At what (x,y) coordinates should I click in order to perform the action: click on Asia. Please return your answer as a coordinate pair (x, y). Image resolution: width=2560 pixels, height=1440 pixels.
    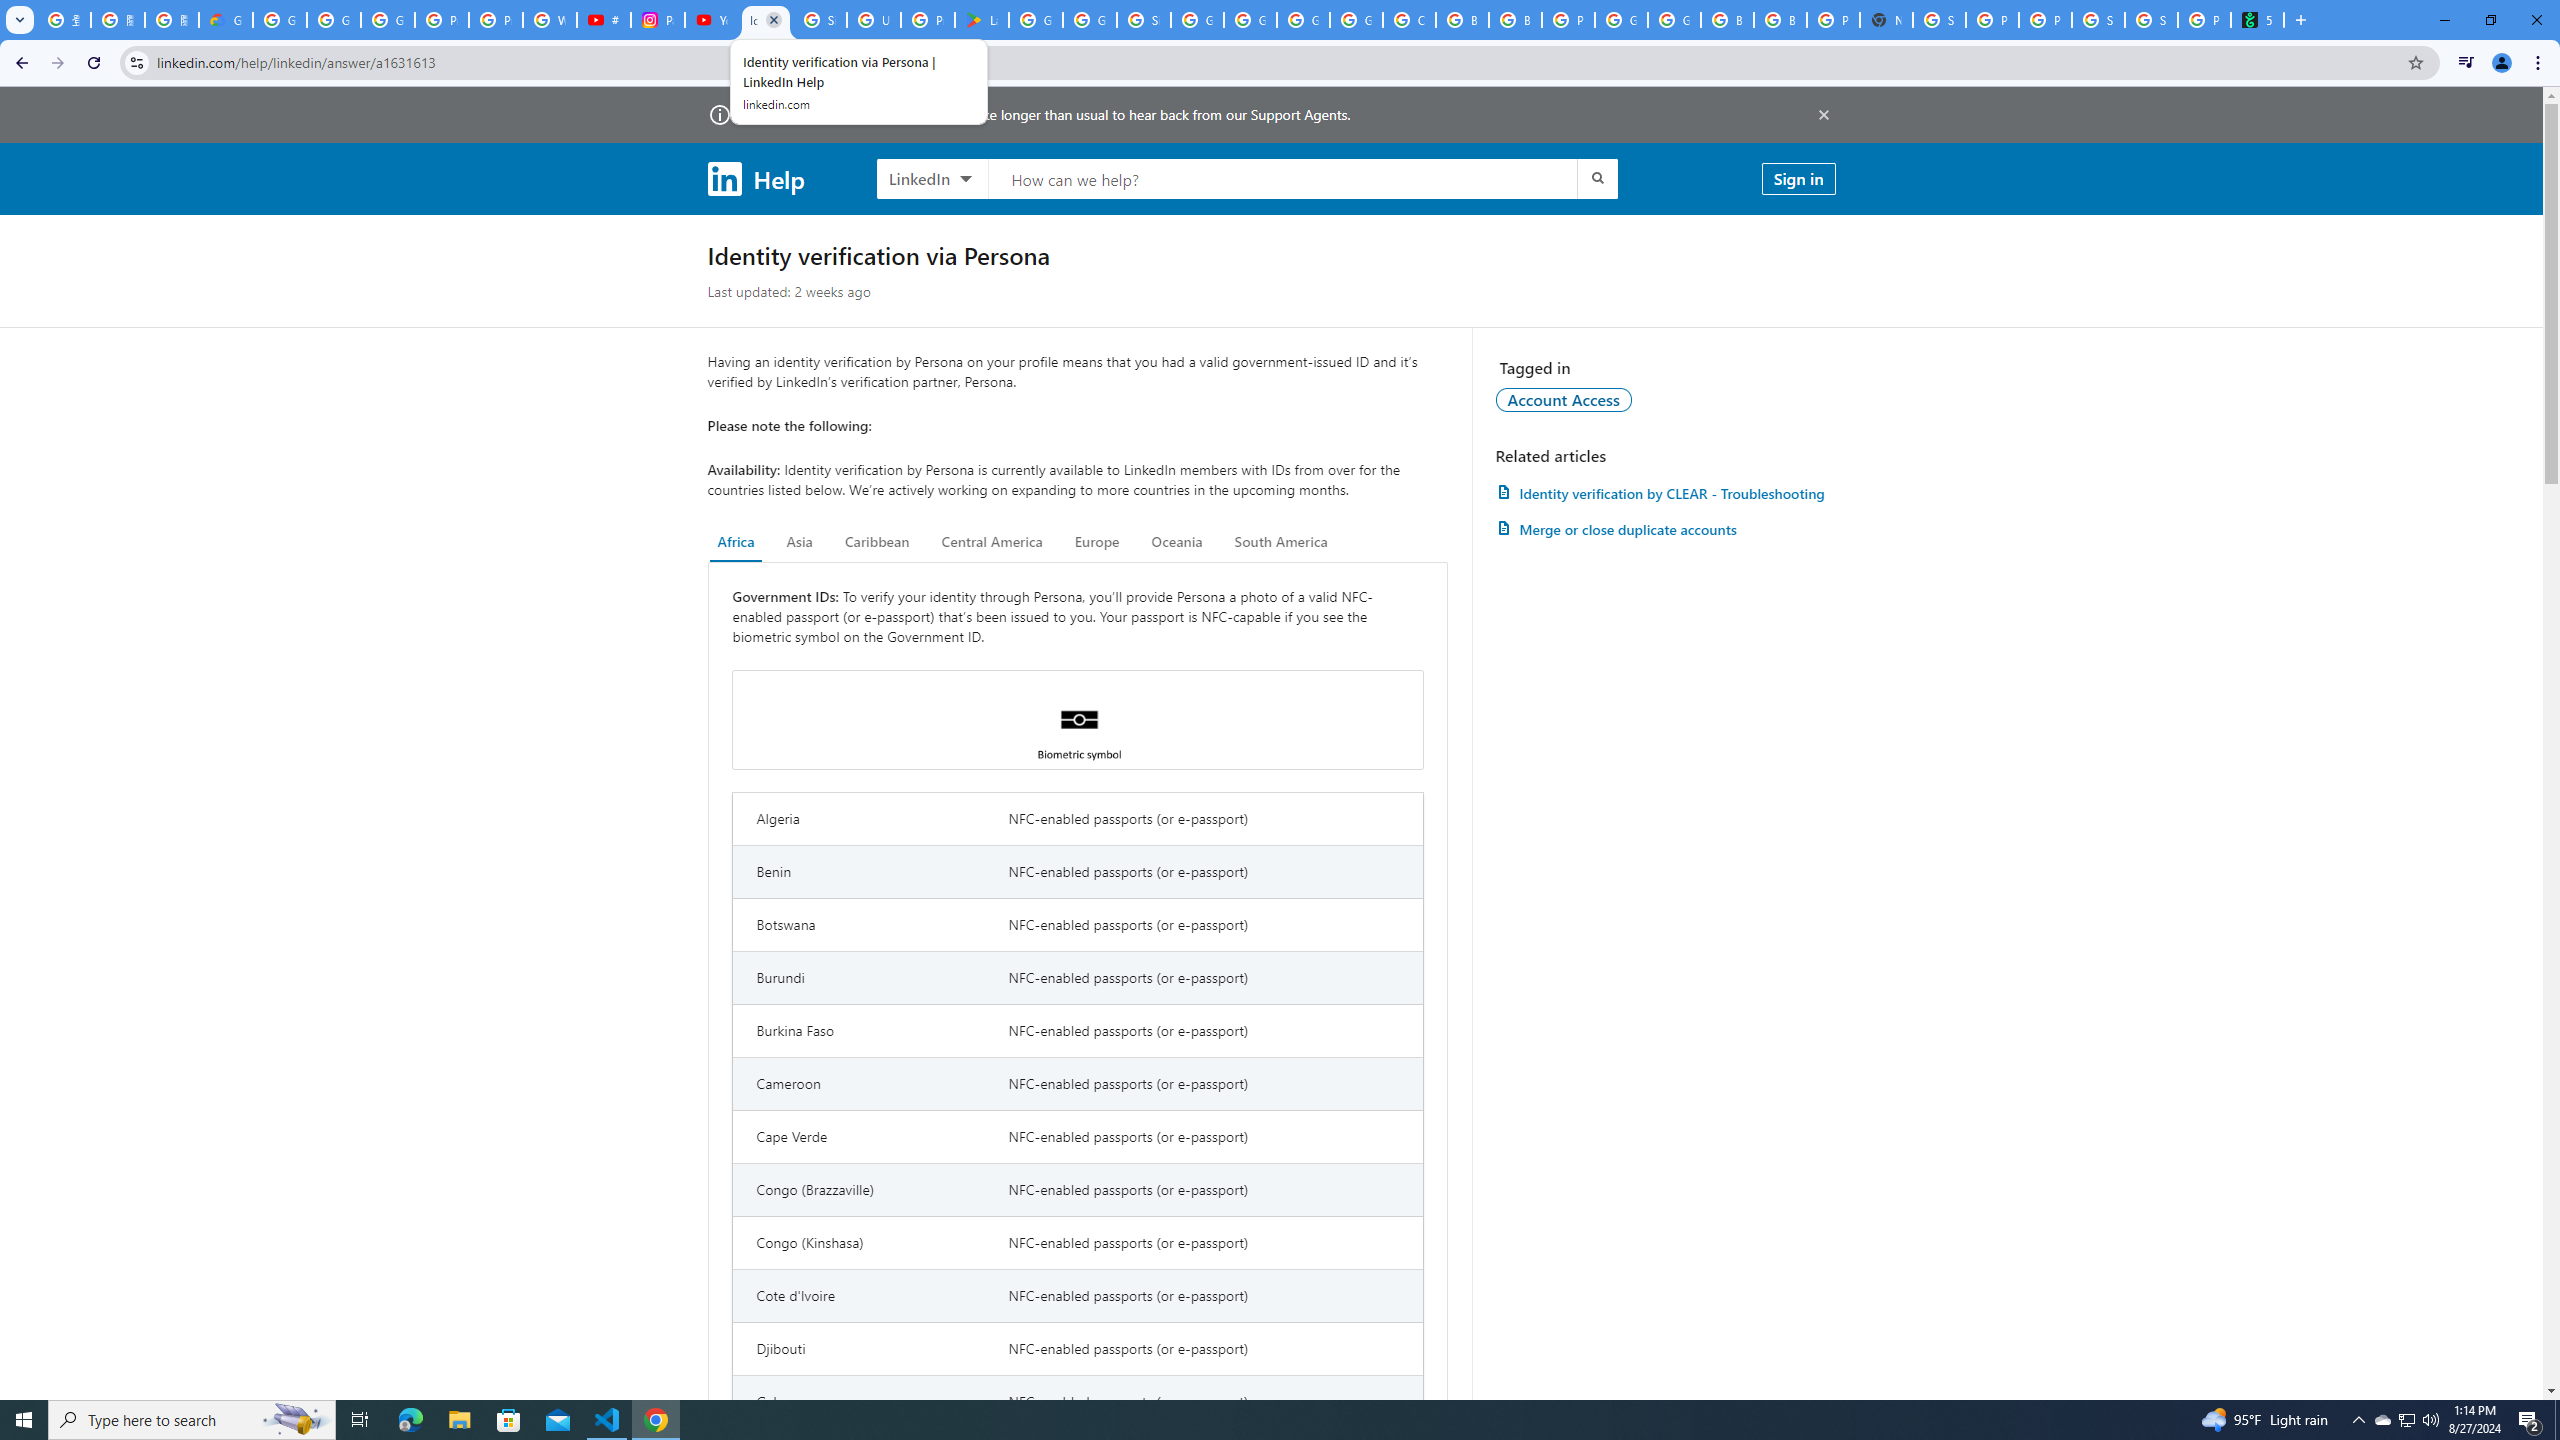
    Looking at the image, I should click on (800, 542).